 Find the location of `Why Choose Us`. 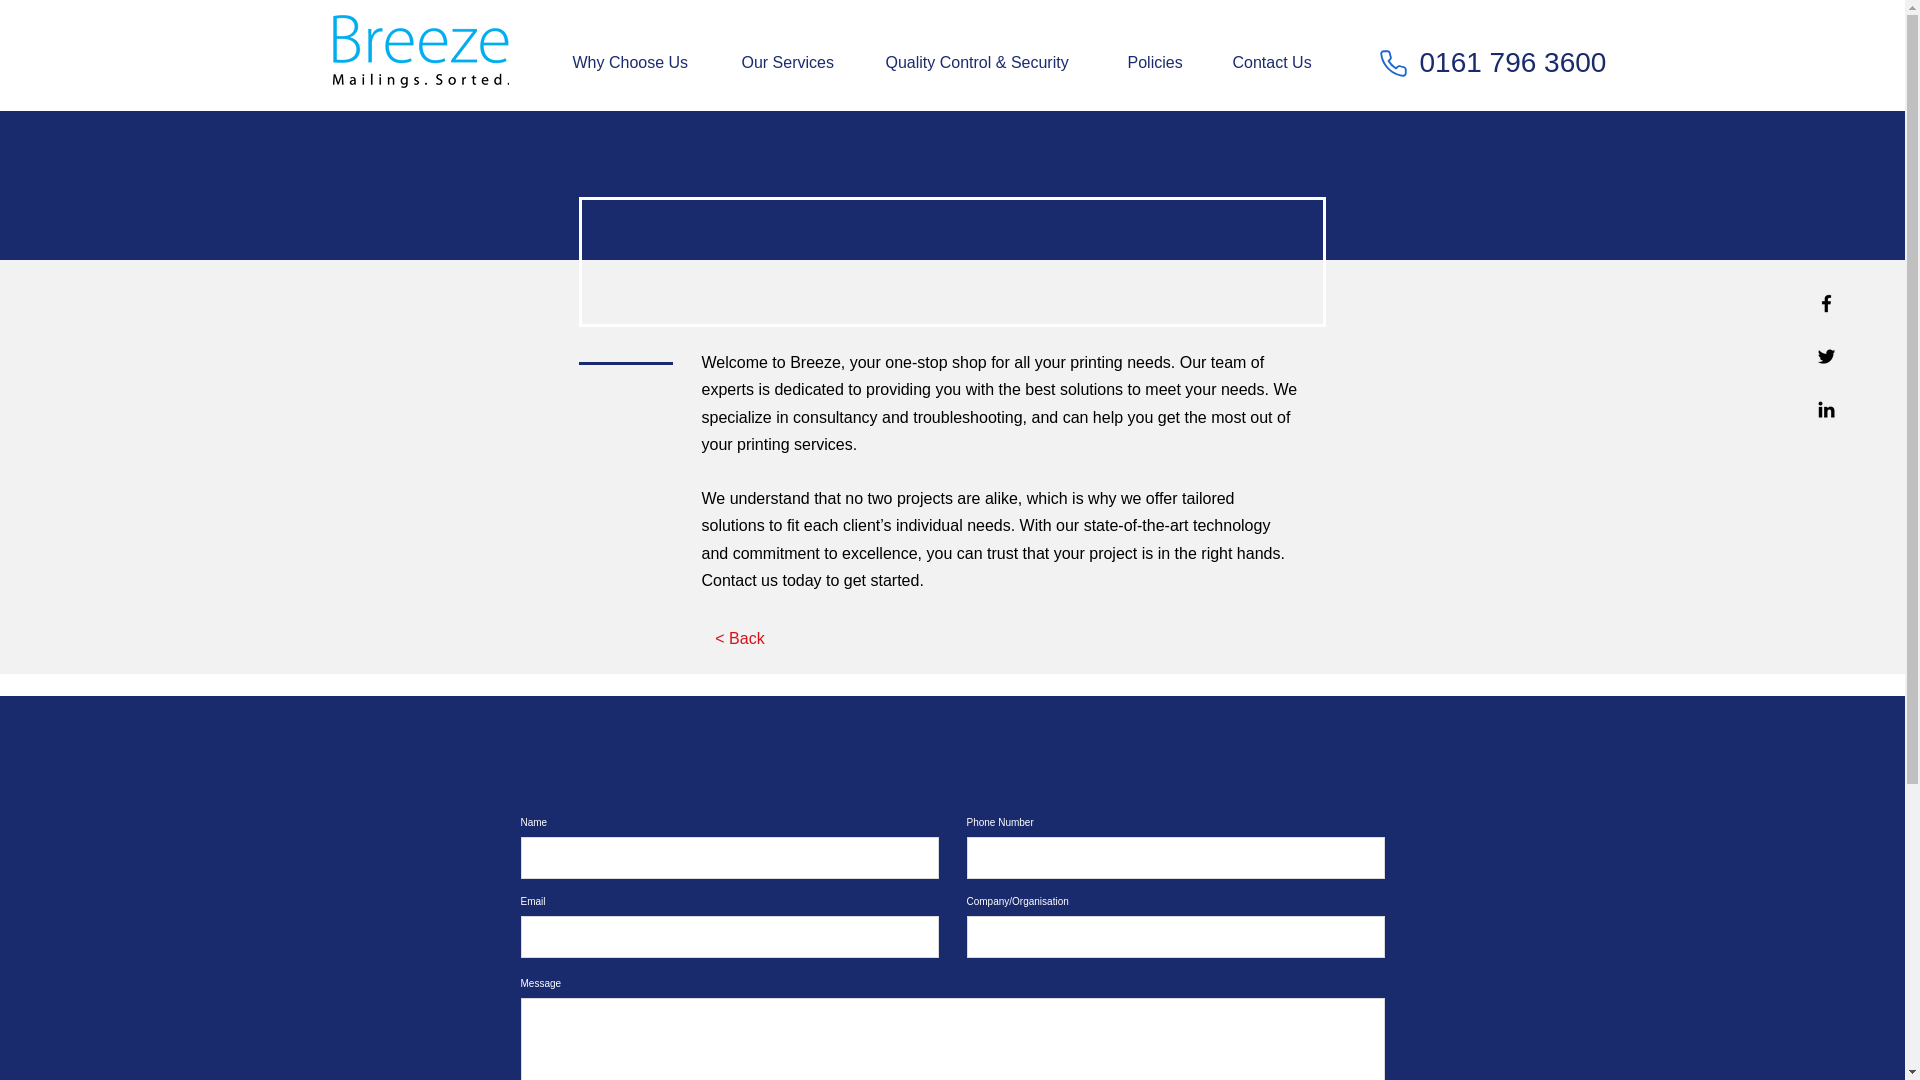

Why Choose Us is located at coordinates (642, 62).